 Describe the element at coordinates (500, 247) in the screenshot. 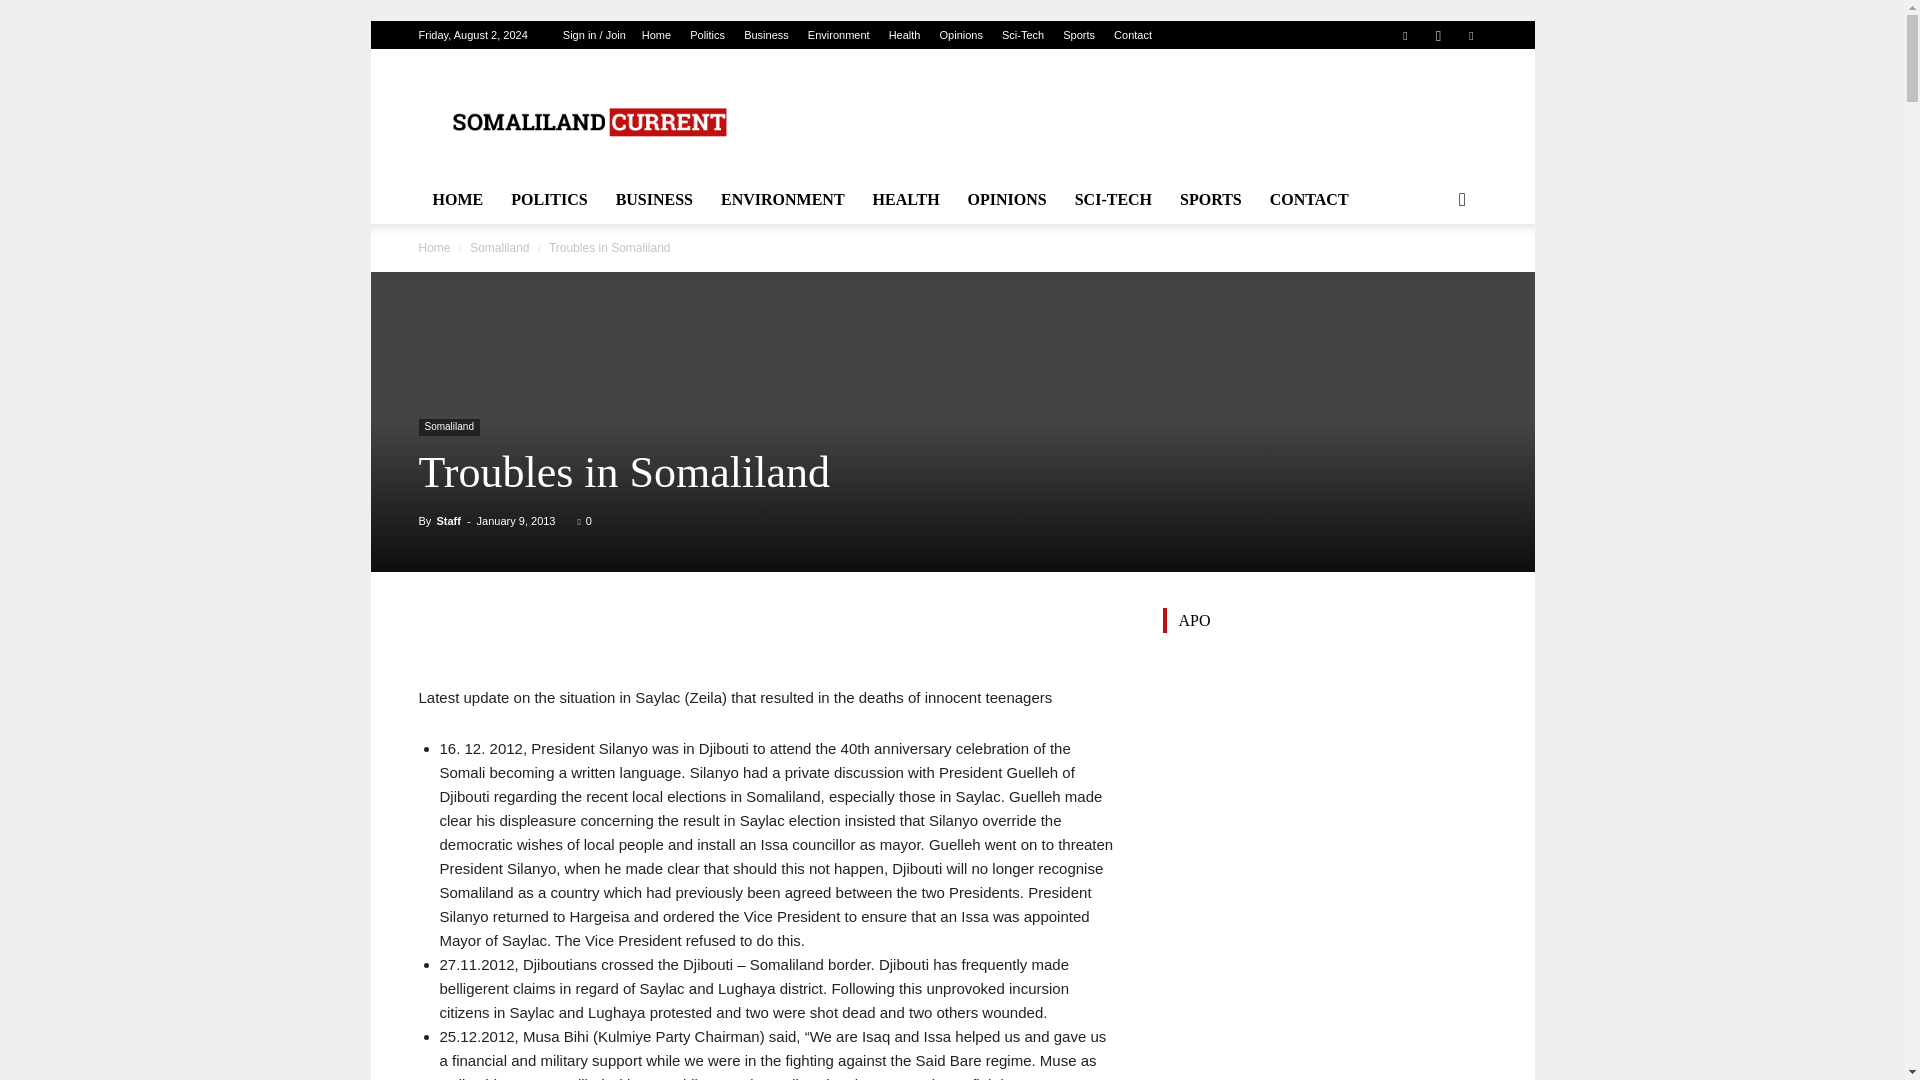

I see `View all posts in Somaliland` at that location.